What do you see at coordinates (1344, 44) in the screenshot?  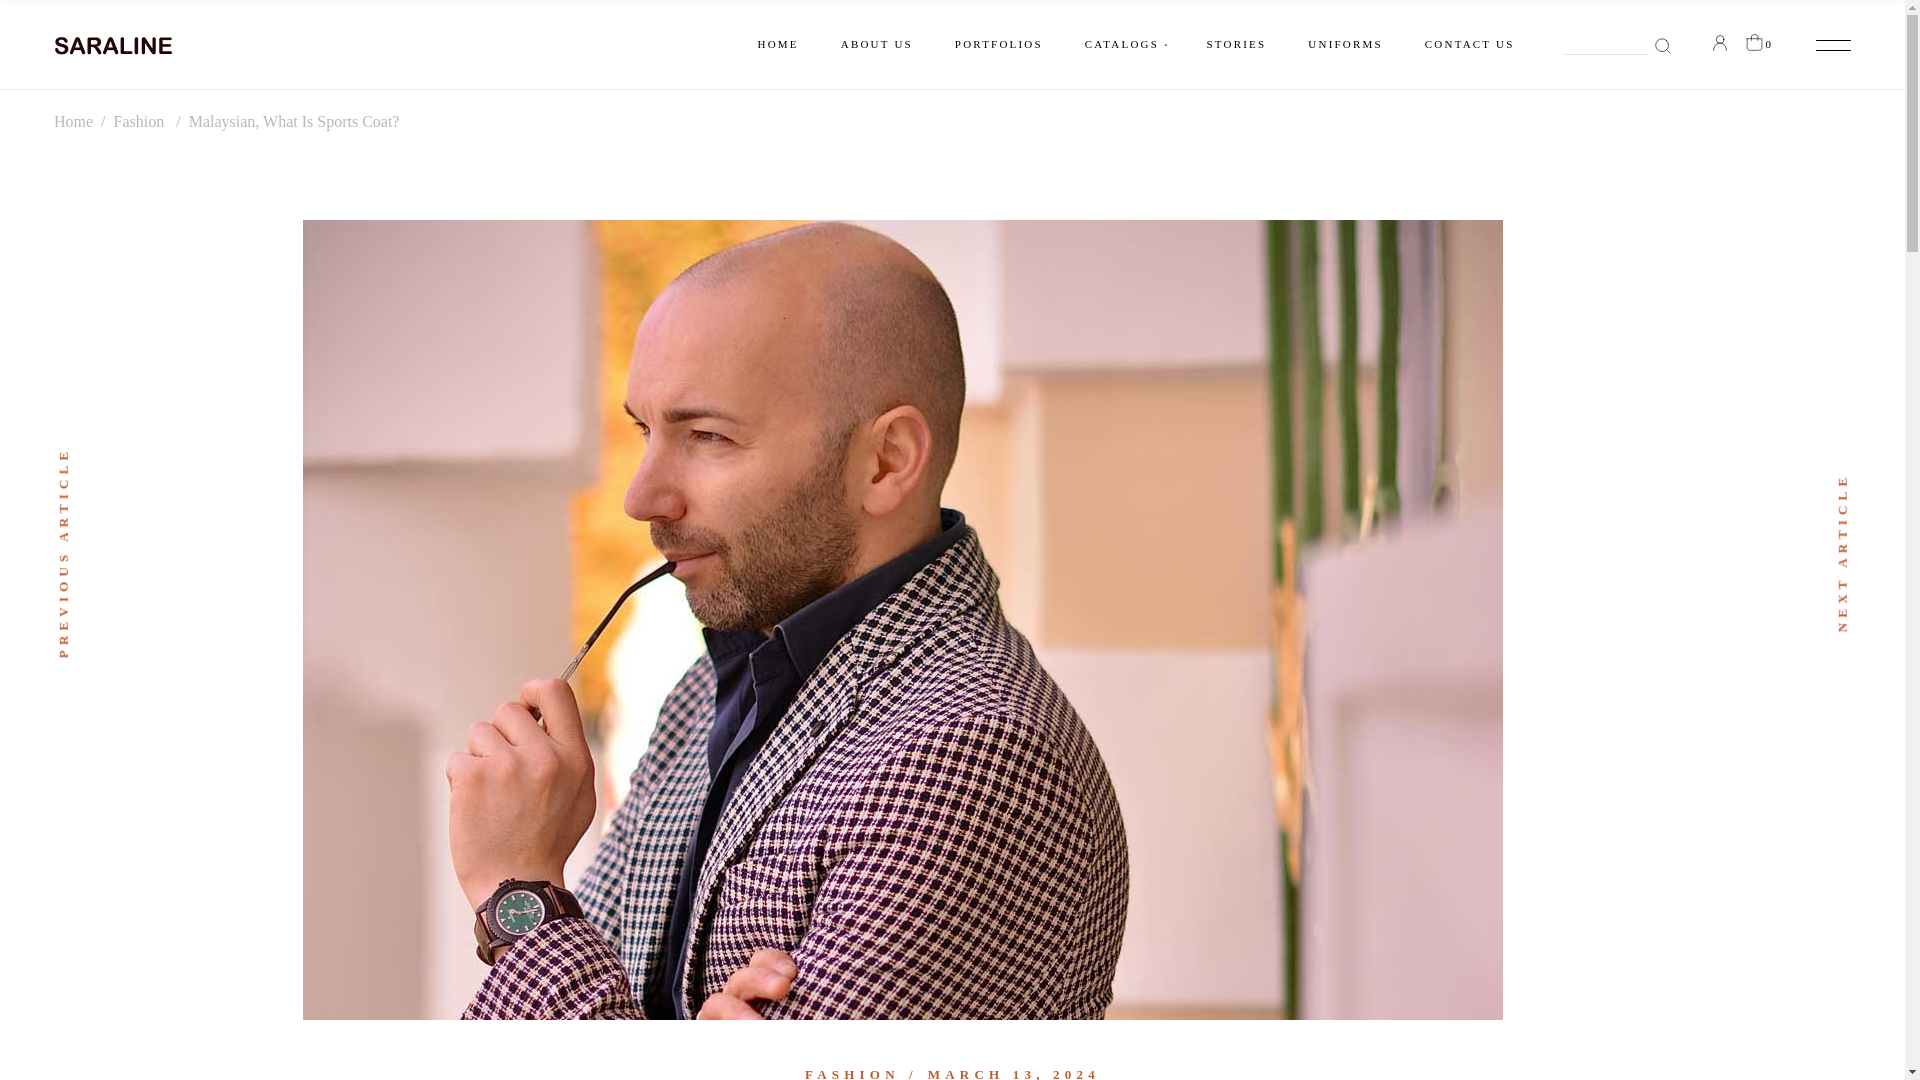 I see `UNIFORMS` at bounding box center [1344, 44].